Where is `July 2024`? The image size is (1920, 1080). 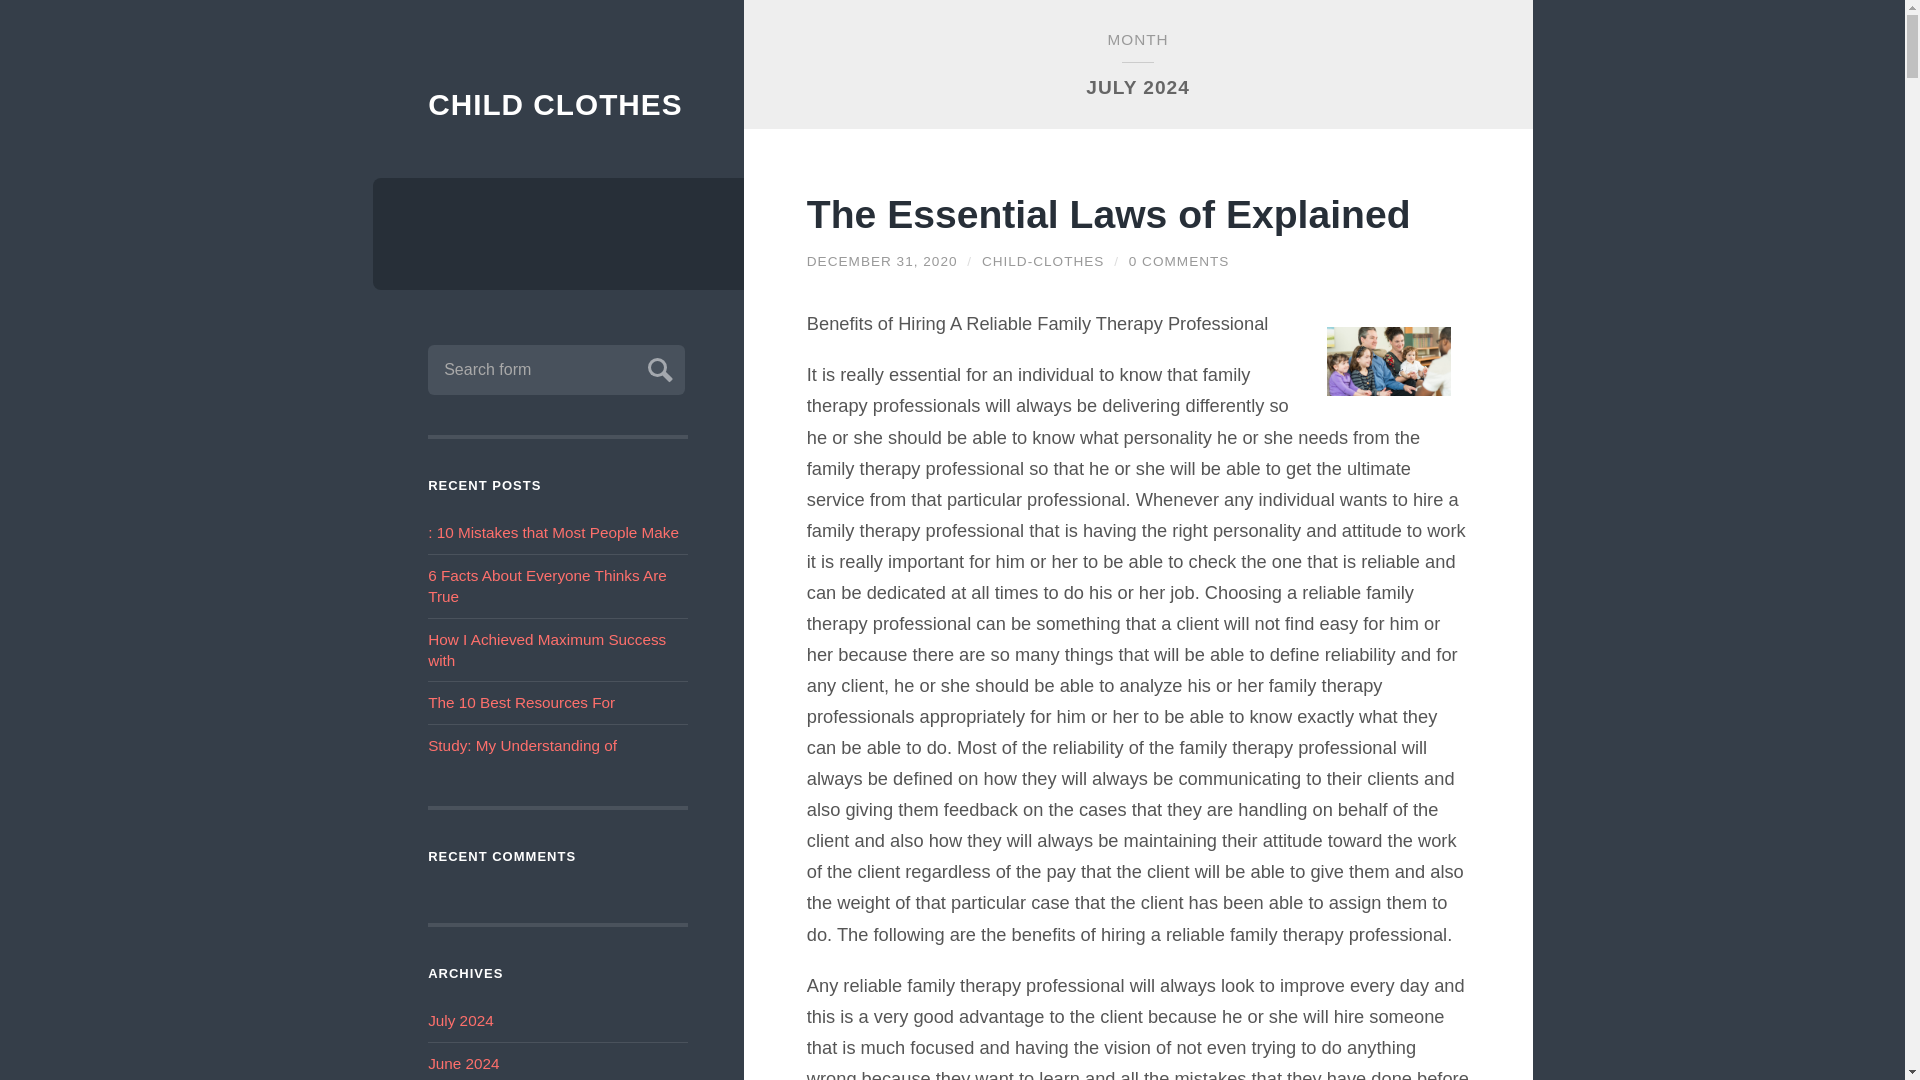 July 2024 is located at coordinates (460, 1020).